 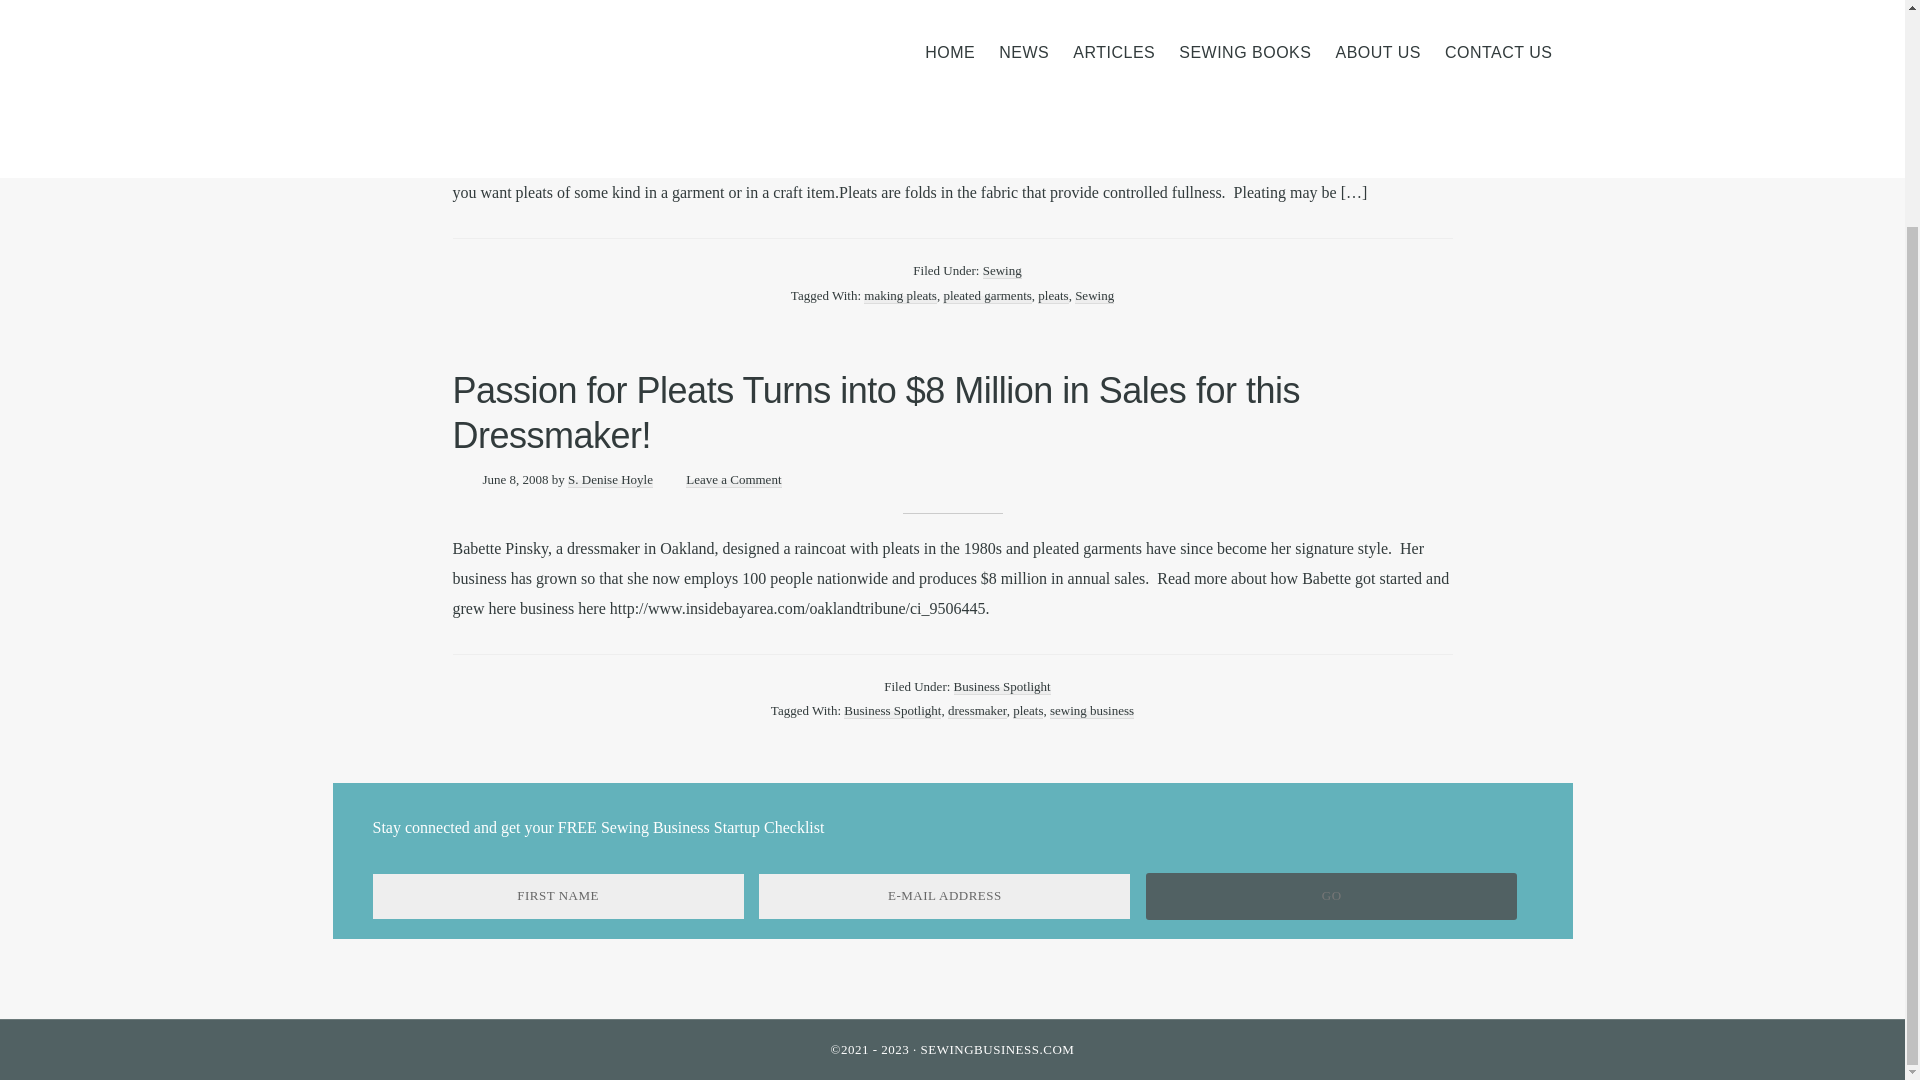 I want to click on Leave a Comment, so click(x=733, y=480).